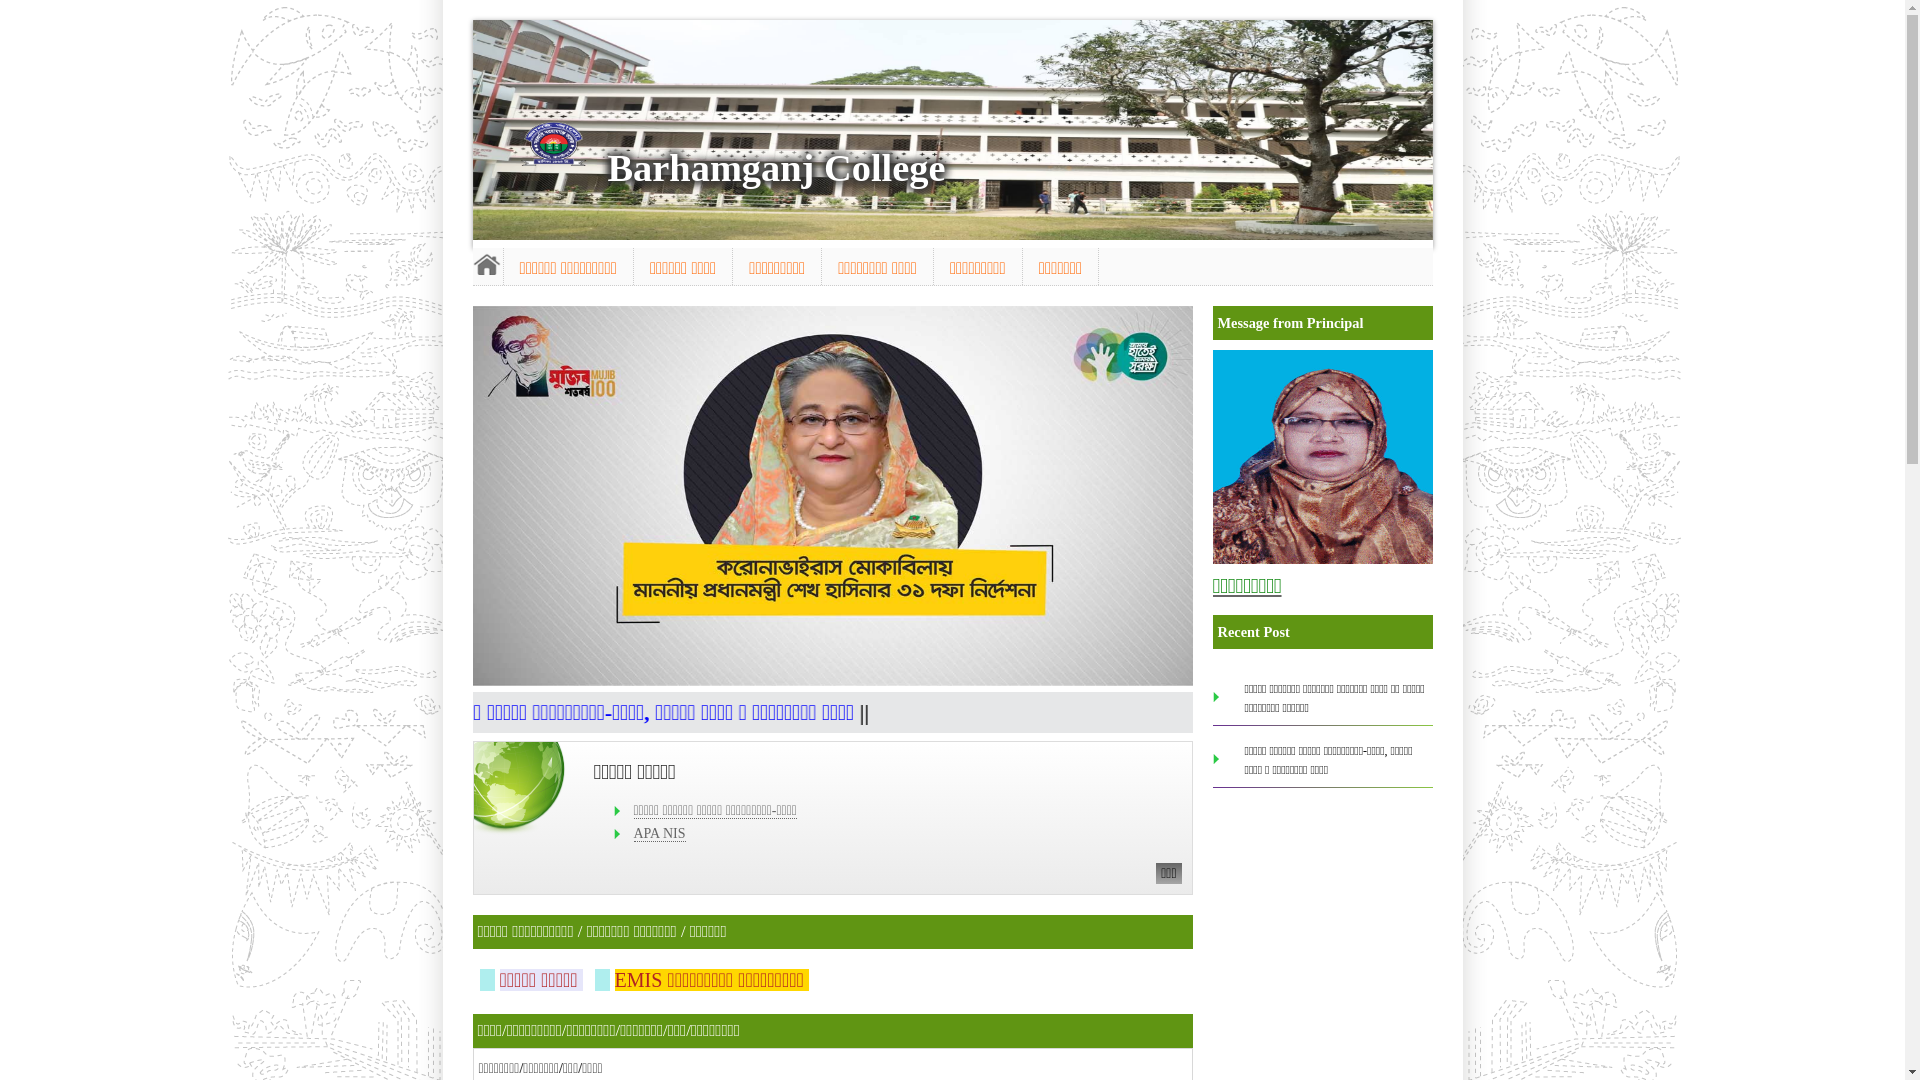  What do you see at coordinates (487, 264) in the screenshot?
I see `Home` at bounding box center [487, 264].